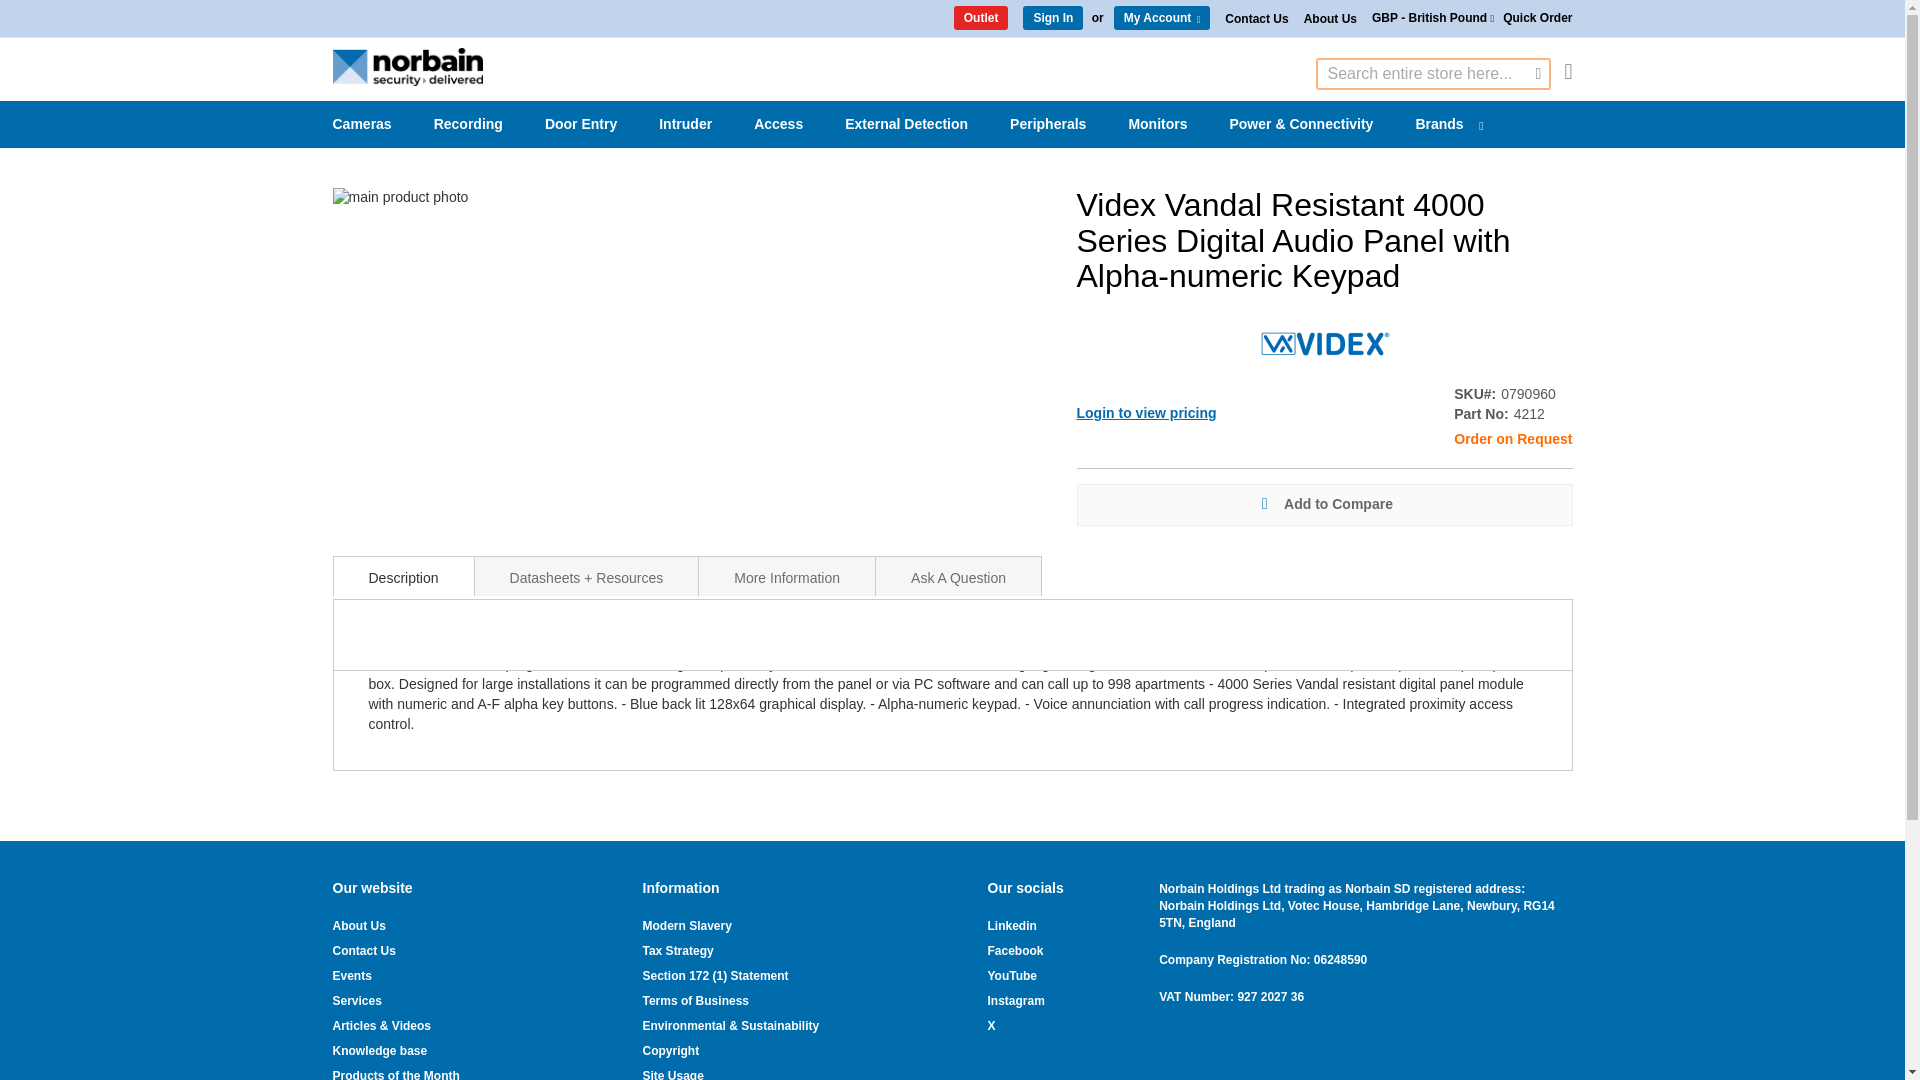 The width and height of the screenshot is (1920, 1080). What do you see at coordinates (1538, 74) in the screenshot?
I see `Search` at bounding box center [1538, 74].